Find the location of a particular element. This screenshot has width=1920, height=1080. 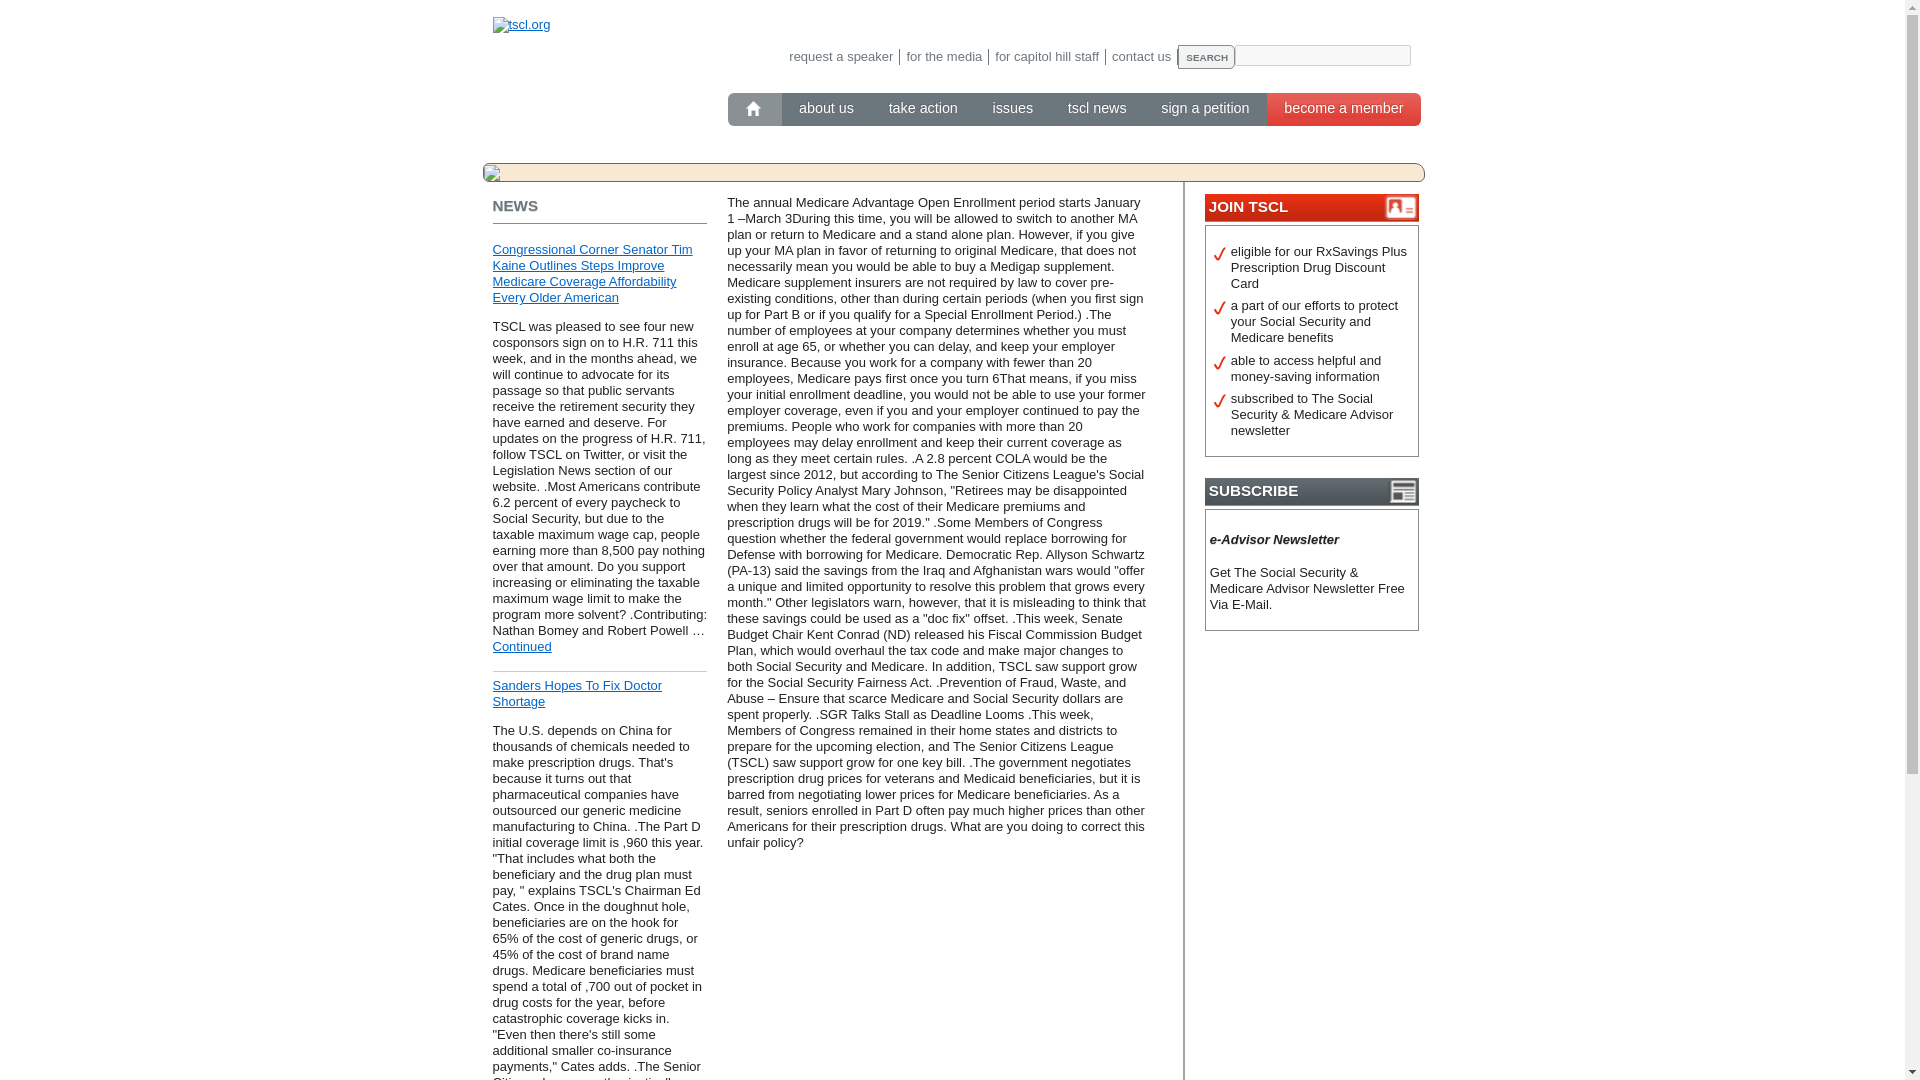

for capitol hill staff is located at coordinates (1046, 56).